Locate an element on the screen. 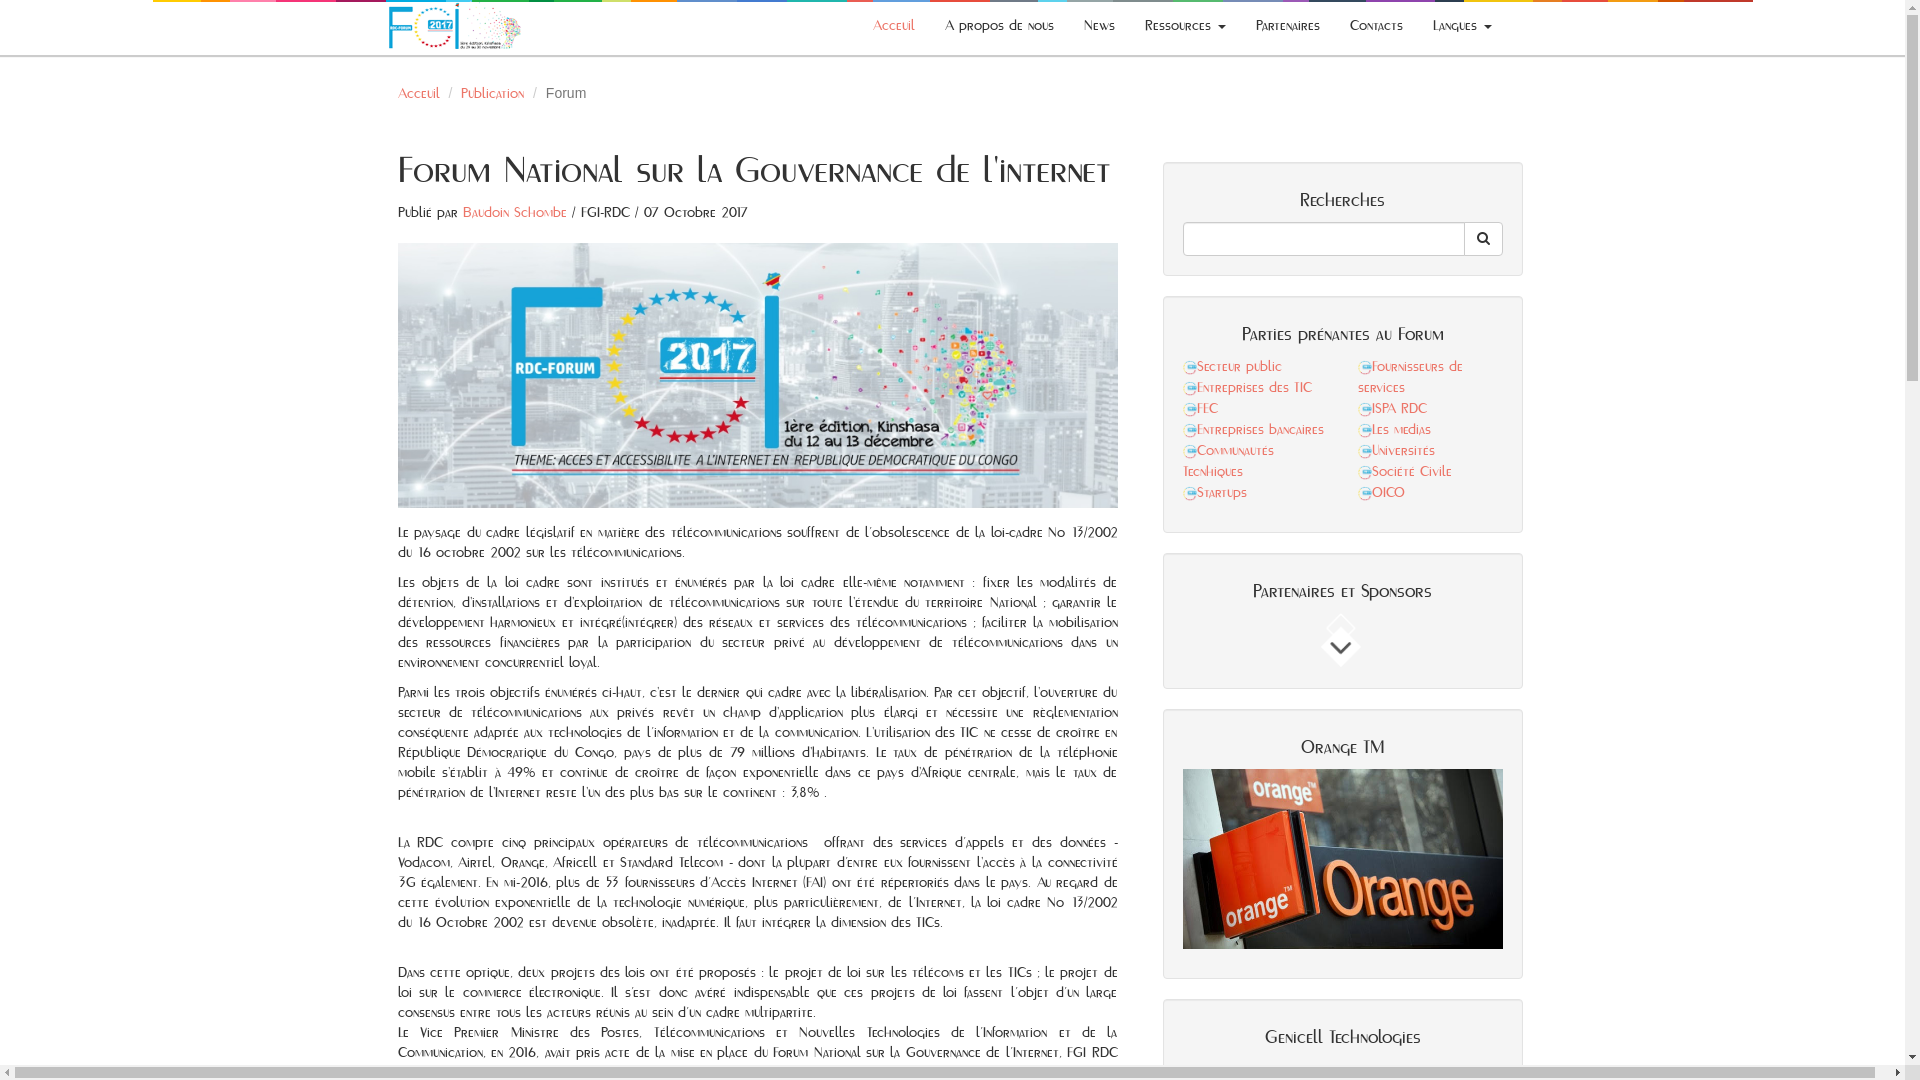  Entreprises des TIC is located at coordinates (1246, 388).